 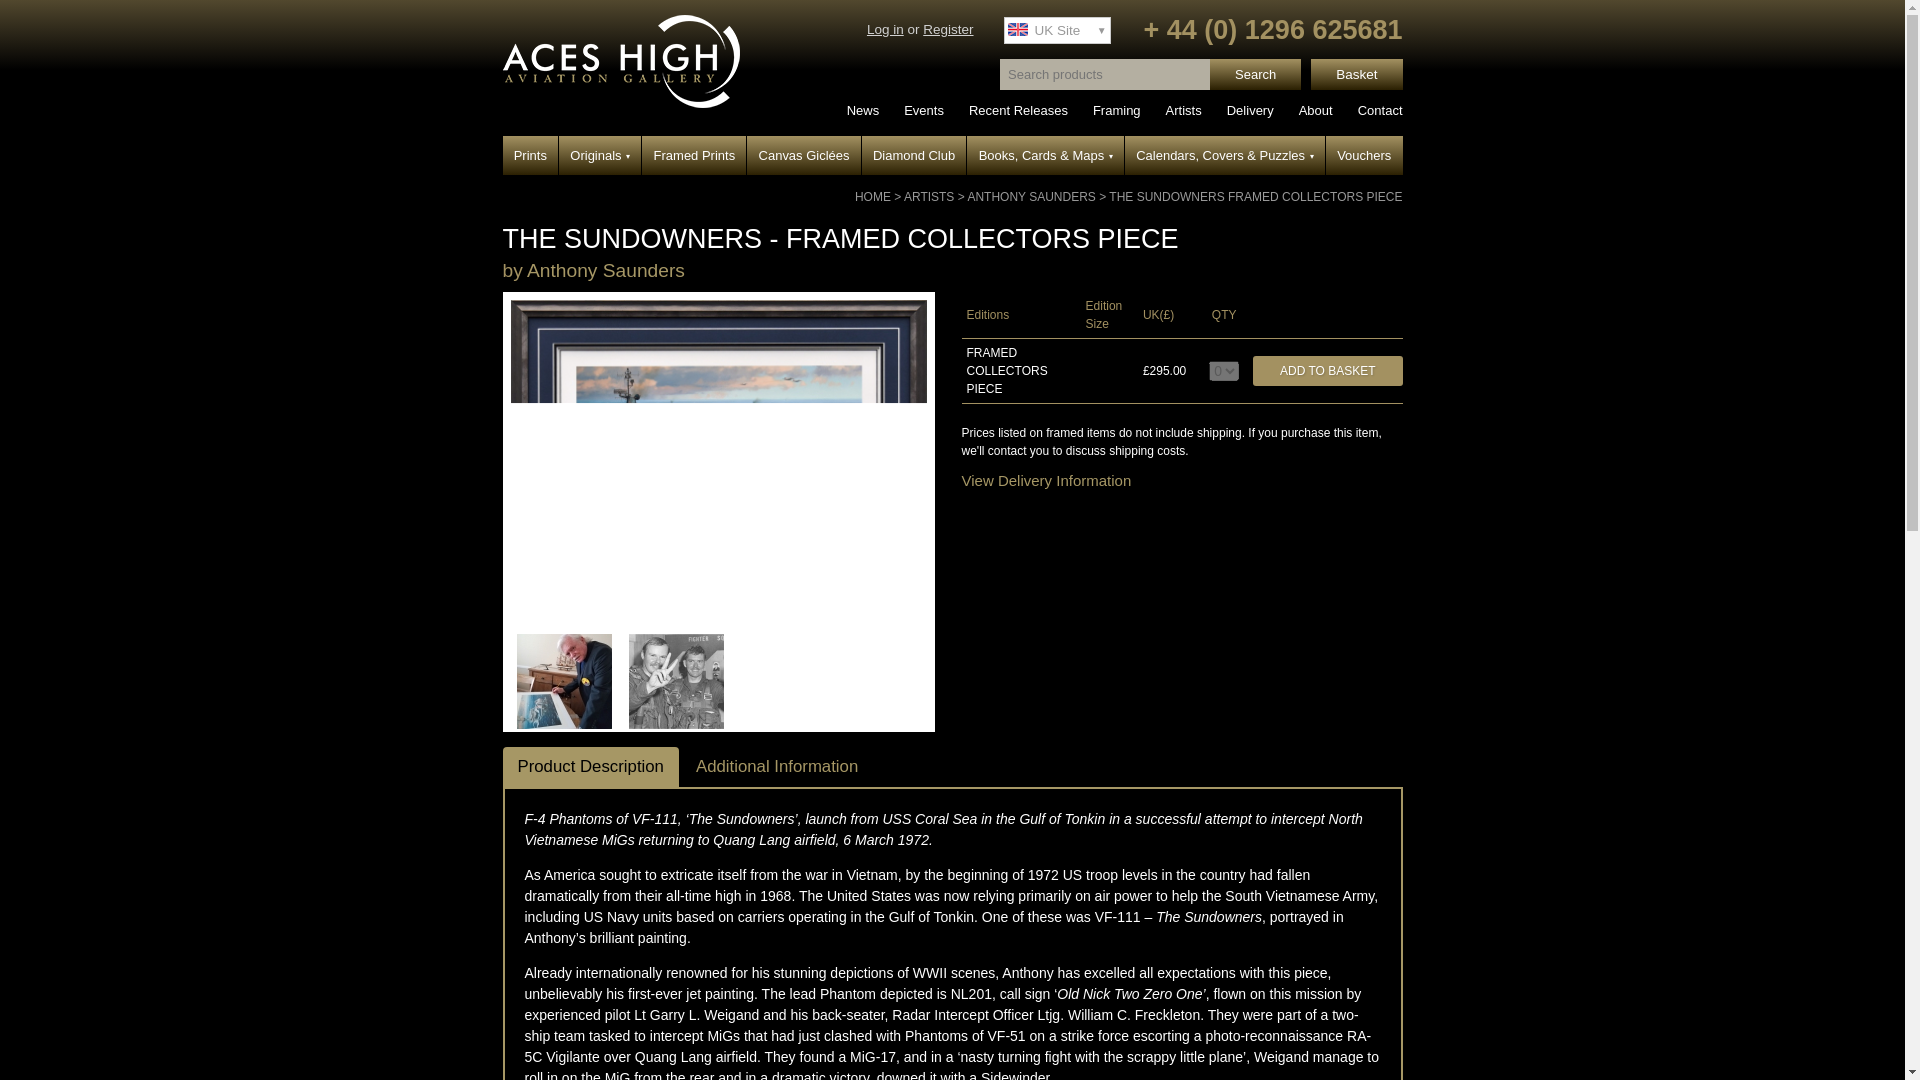 I want to click on HOME, so click(x=872, y=197).